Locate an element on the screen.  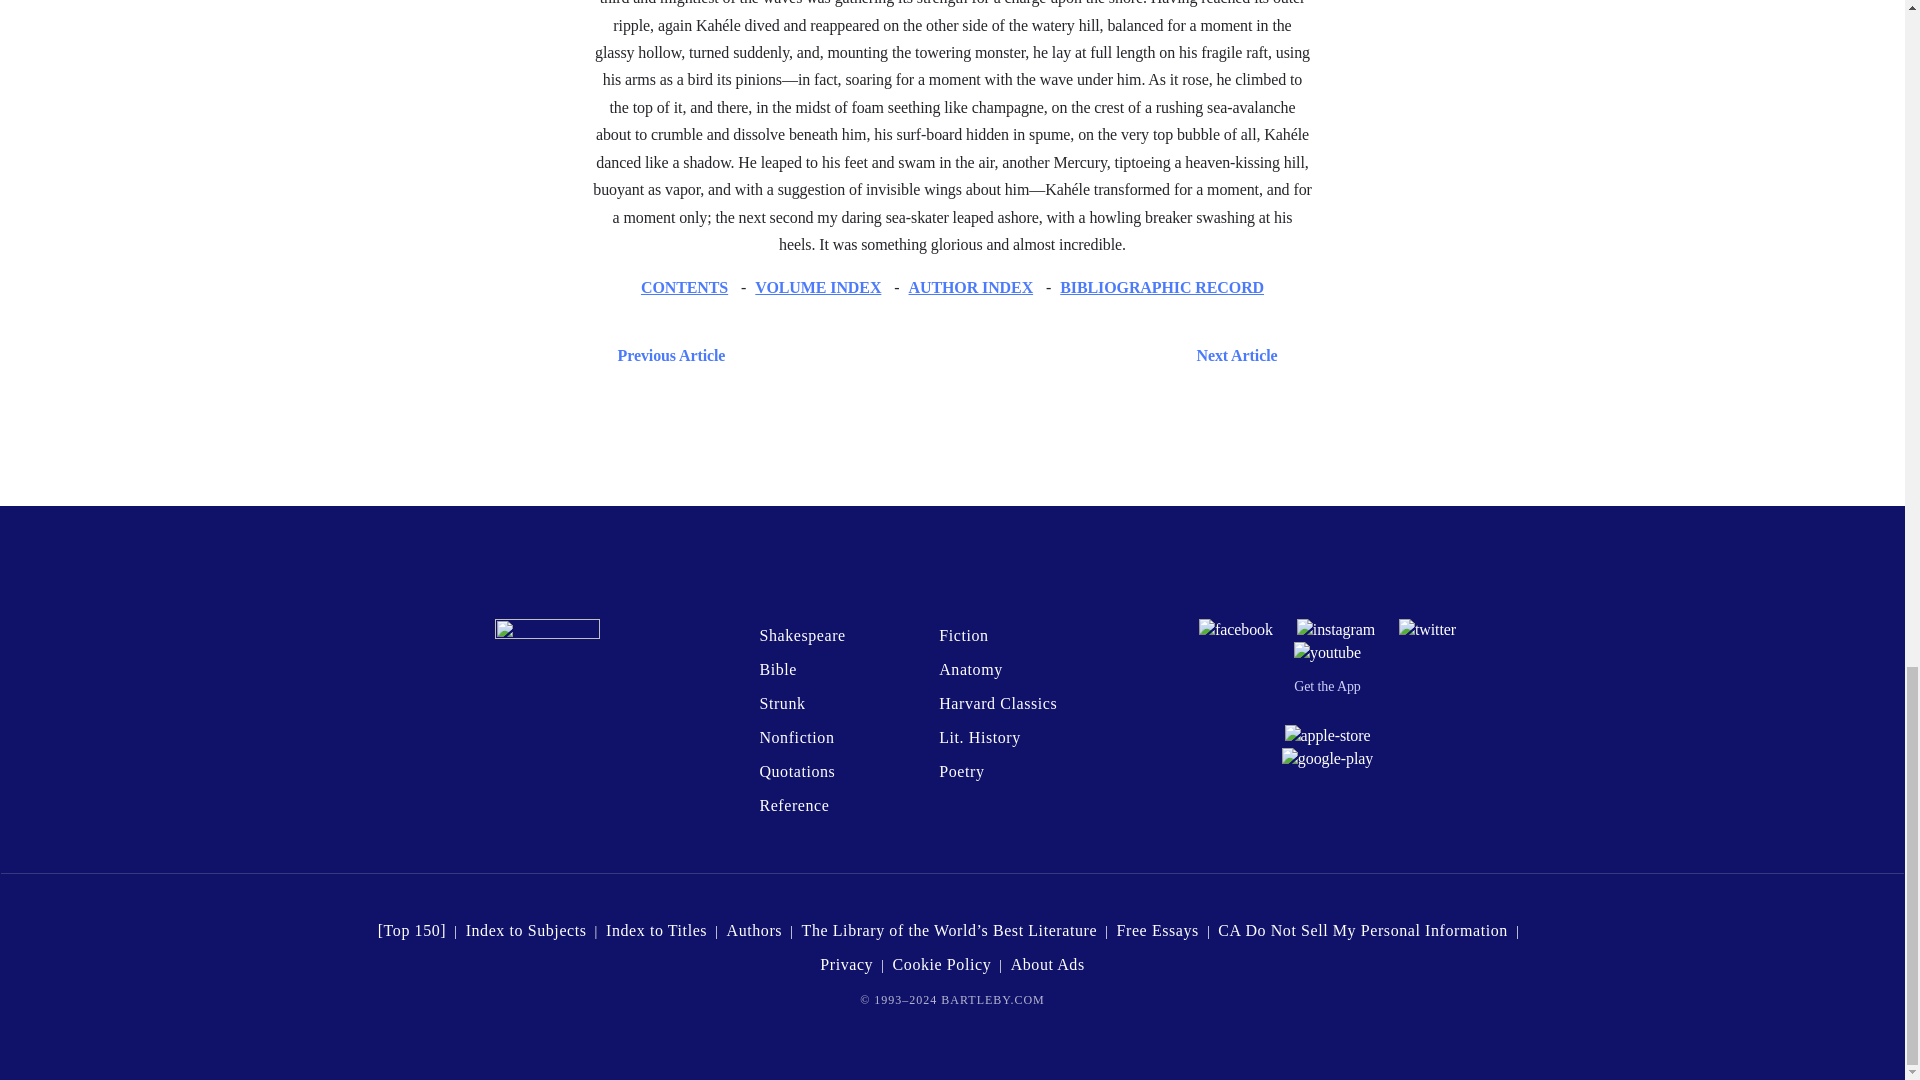
Reference is located at coordinates (794, 806).